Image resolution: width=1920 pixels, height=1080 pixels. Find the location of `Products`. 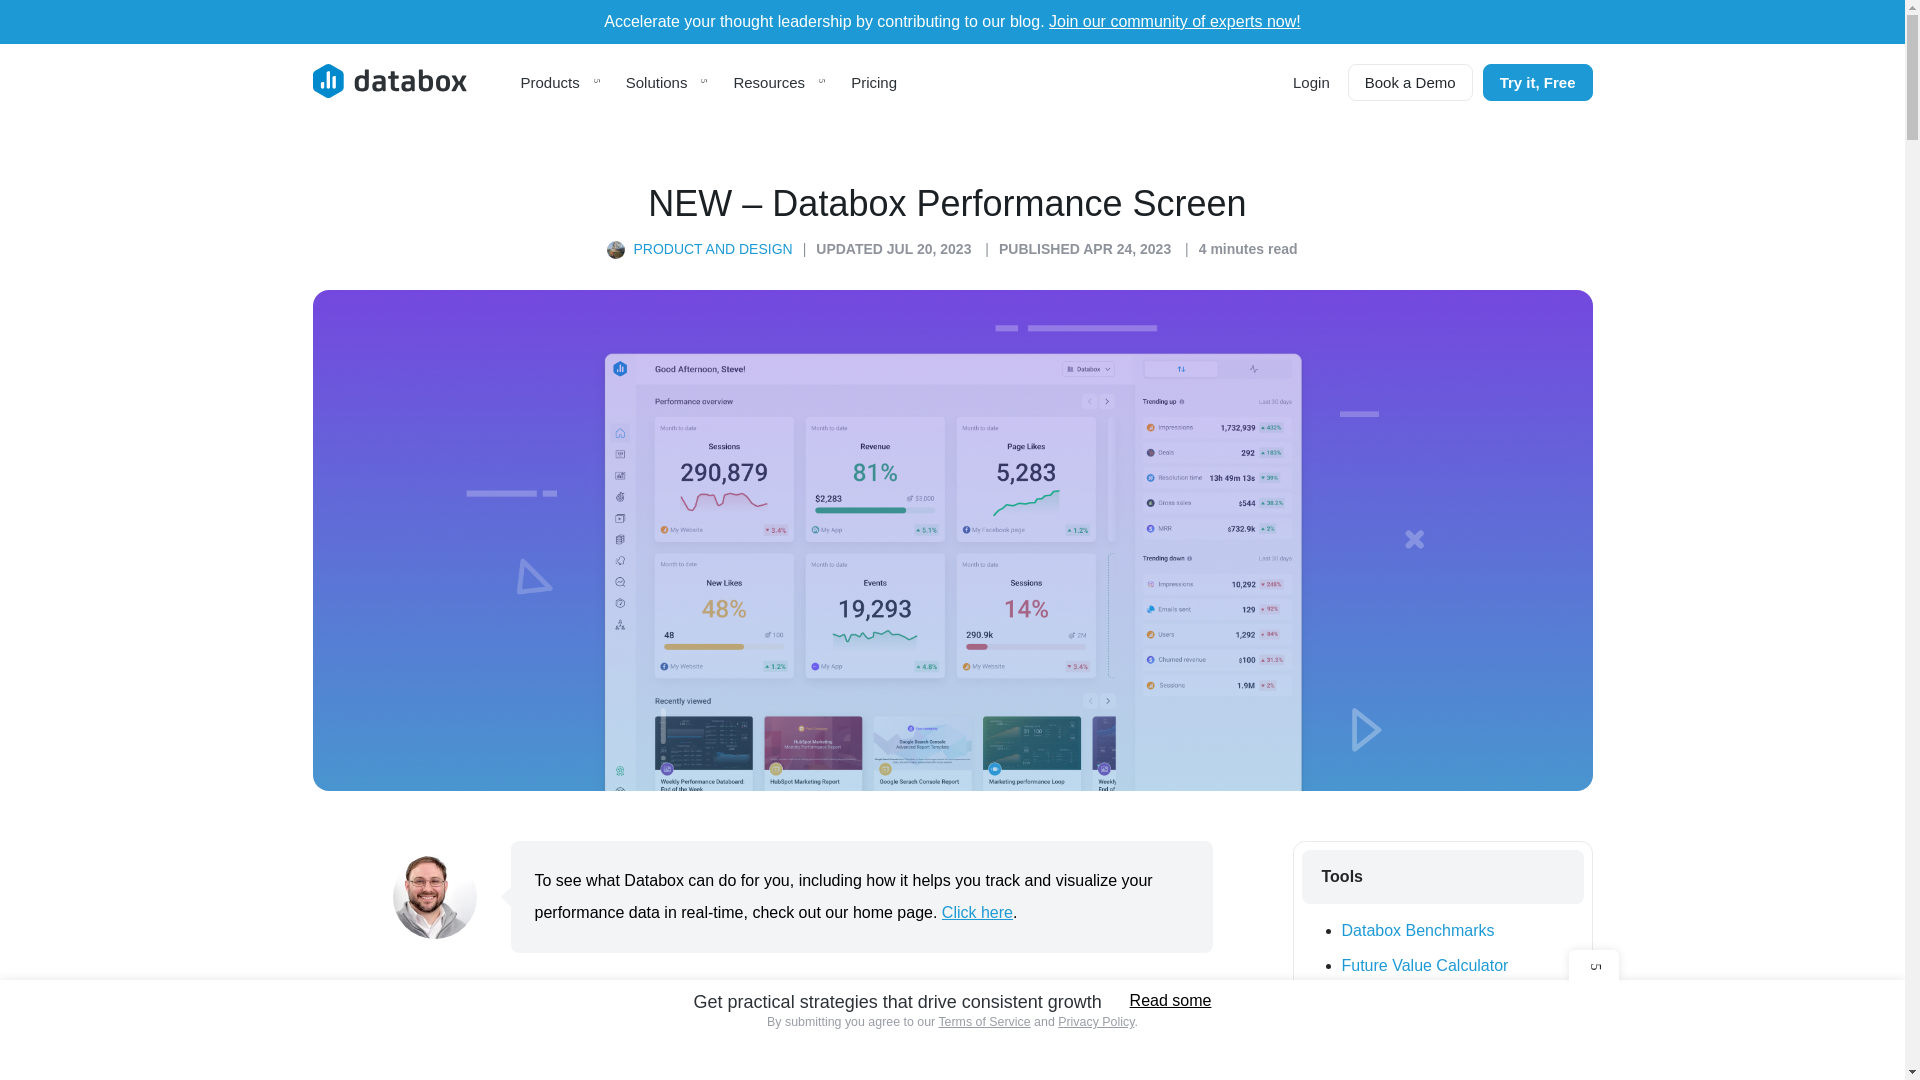

Products is located at coordinates (561, 82).